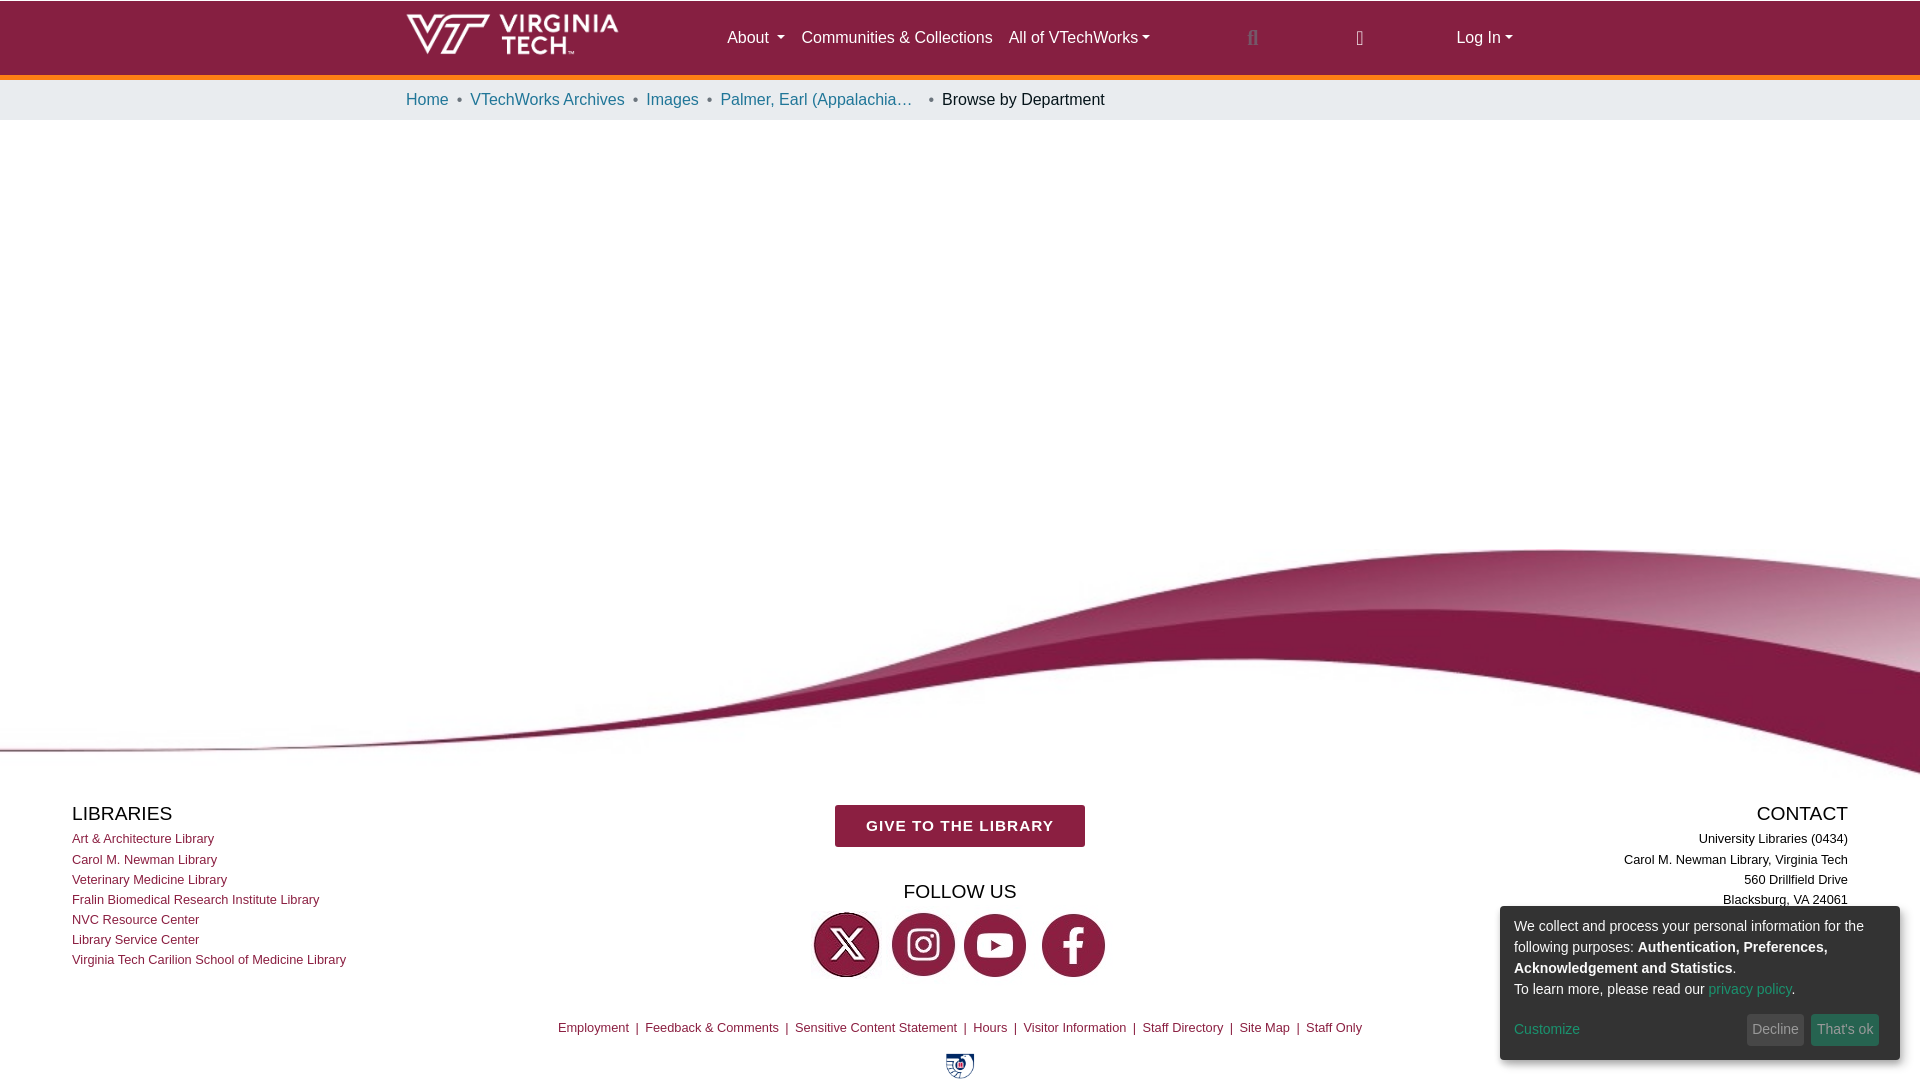 Image resolution: width=1920 pixels, height=1080 pixels. Describe the element at coordinates (672, 100) in the screenshot. I see `Images` at that location.